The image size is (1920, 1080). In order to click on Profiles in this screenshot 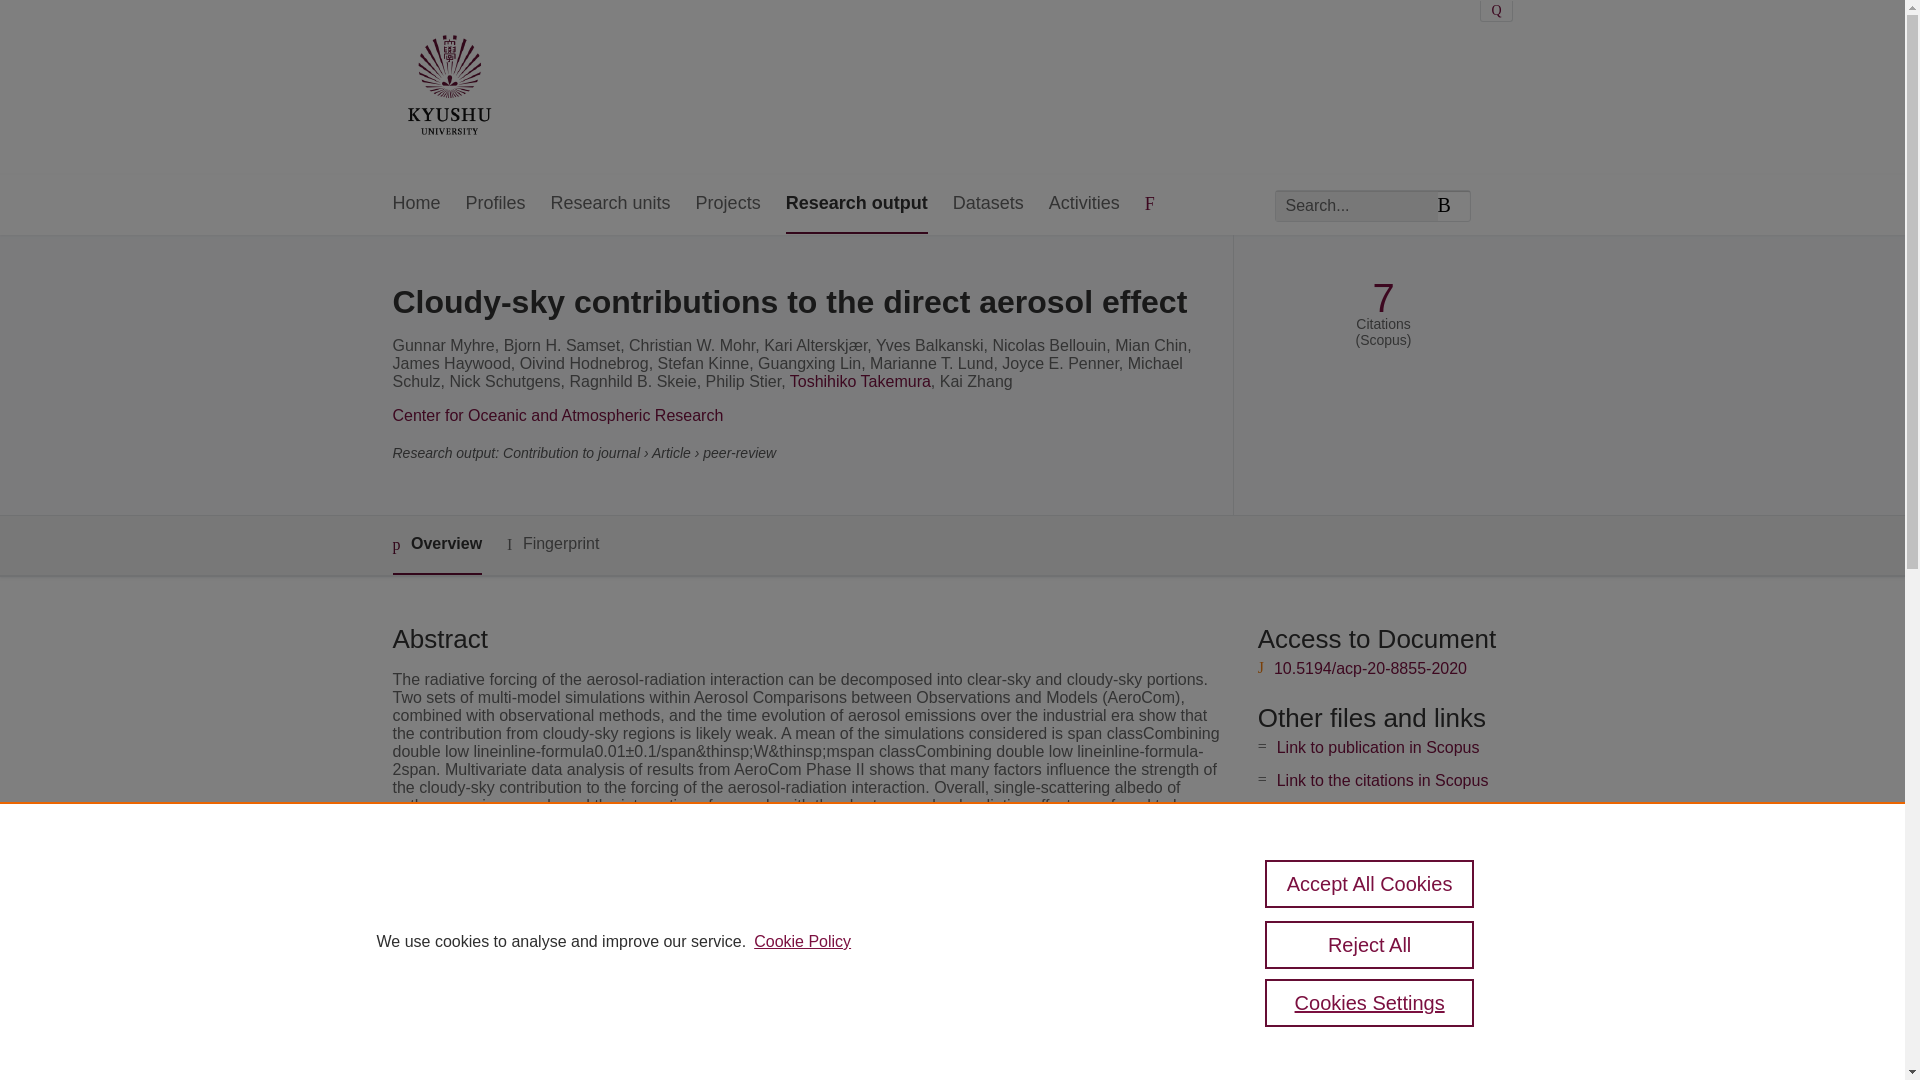, I will do `click(496, 204)`.